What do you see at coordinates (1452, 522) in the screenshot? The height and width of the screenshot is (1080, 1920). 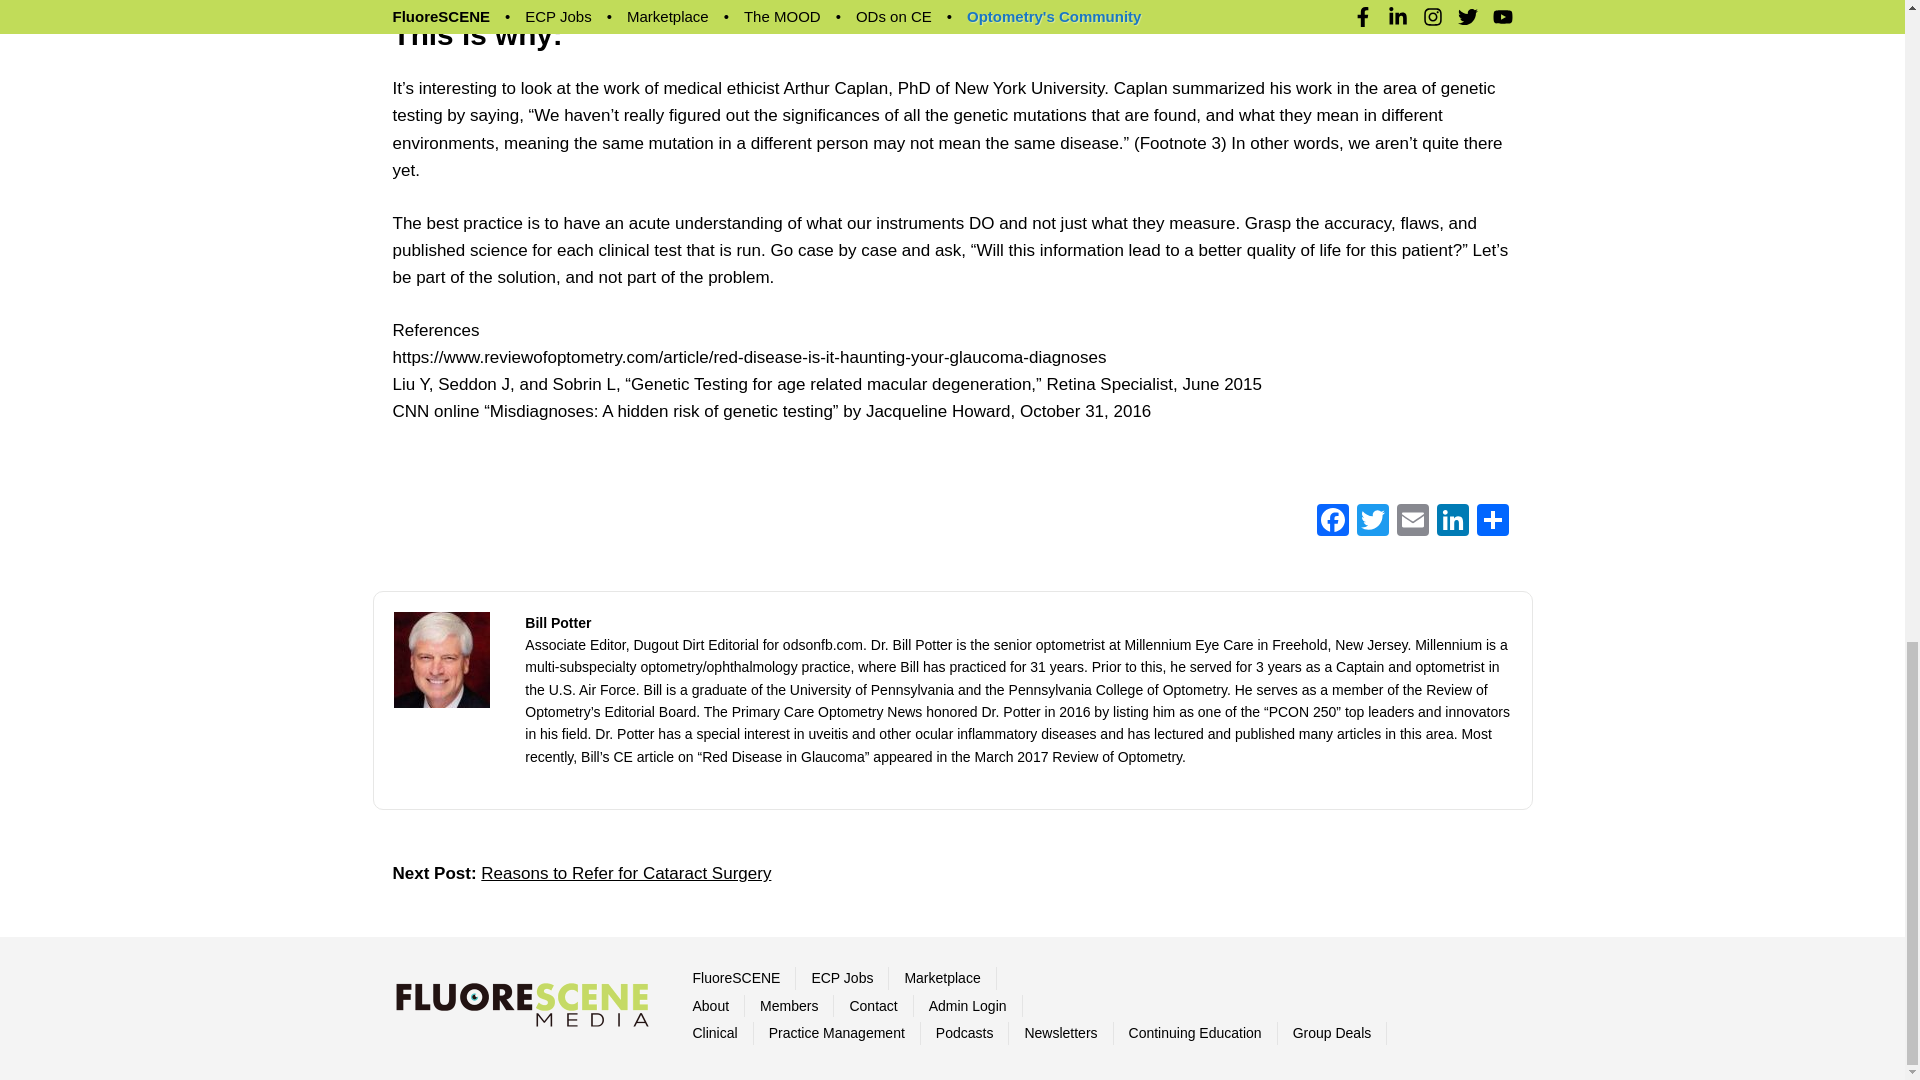 I see `LinkedIn` at bounding box center [1452, 522].